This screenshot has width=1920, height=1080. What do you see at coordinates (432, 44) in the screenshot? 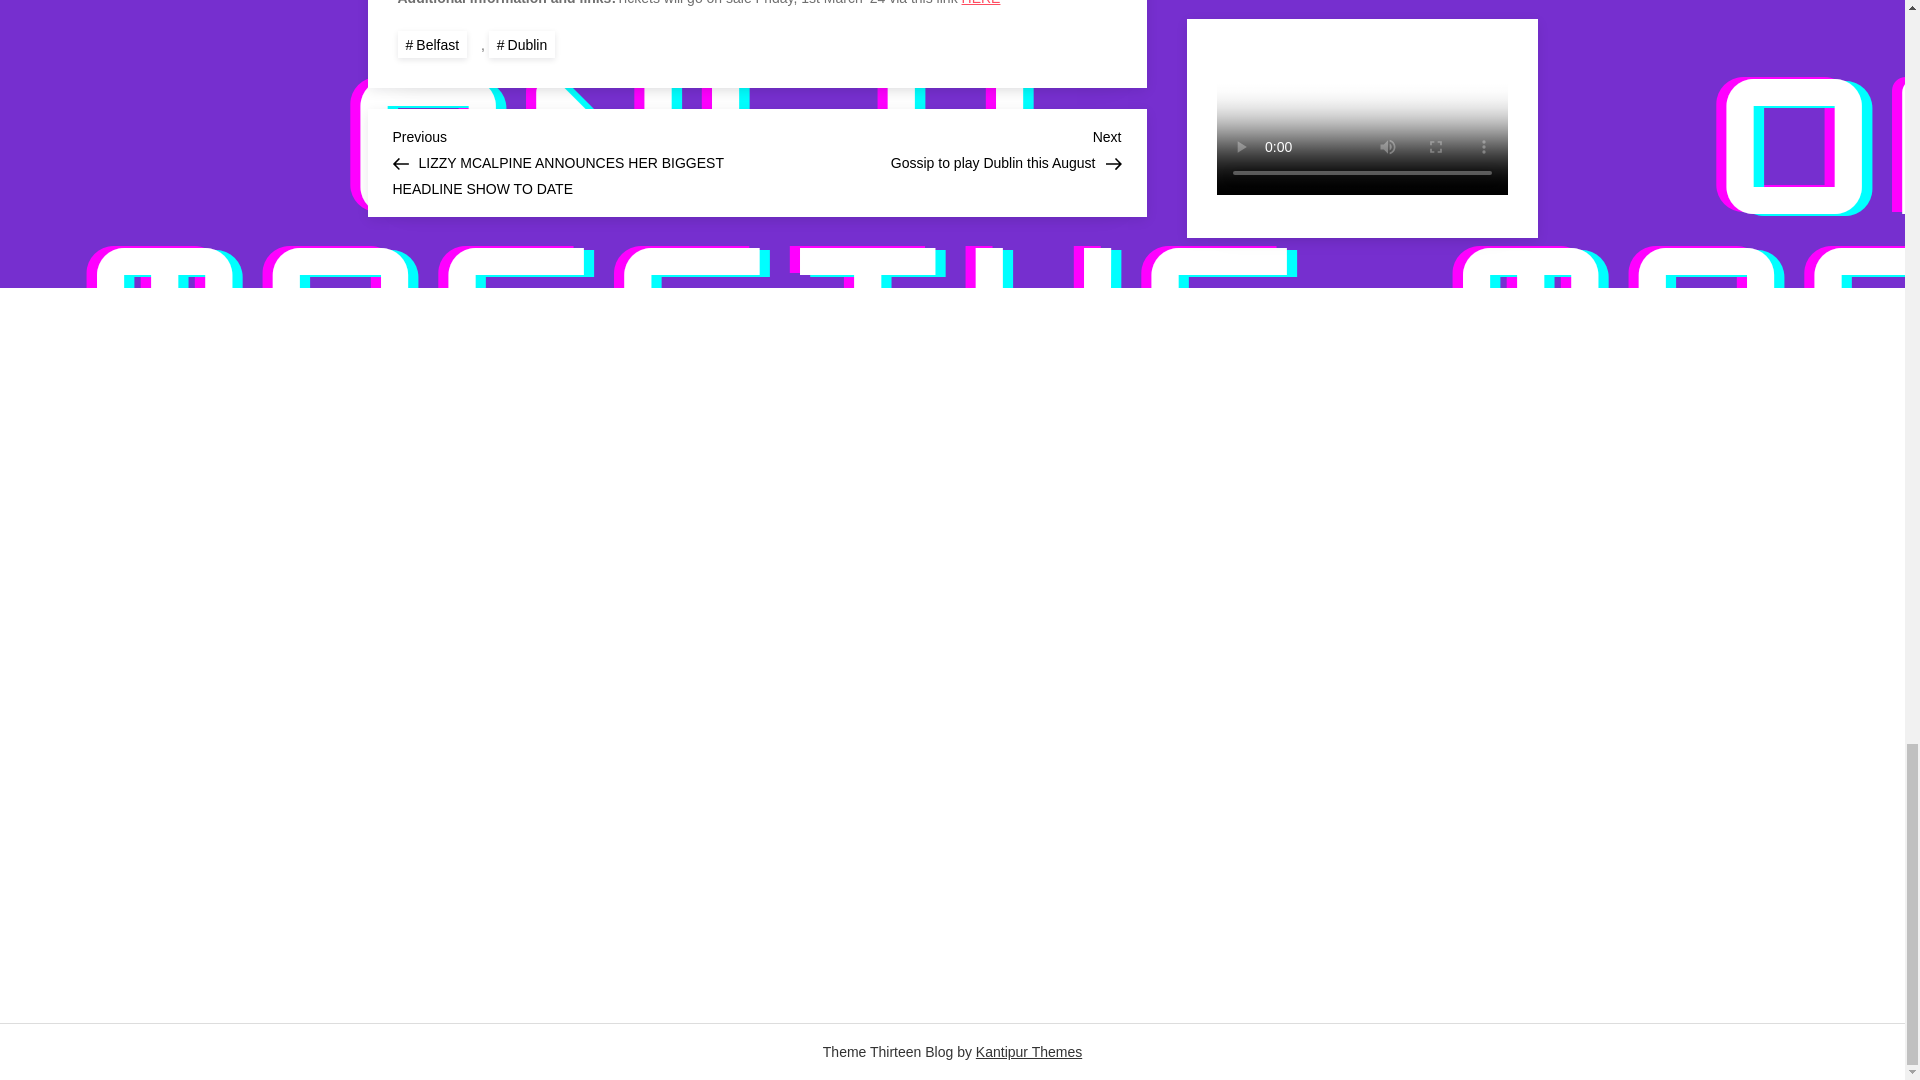
I see `Belfast` at bounding box center [432, 44].